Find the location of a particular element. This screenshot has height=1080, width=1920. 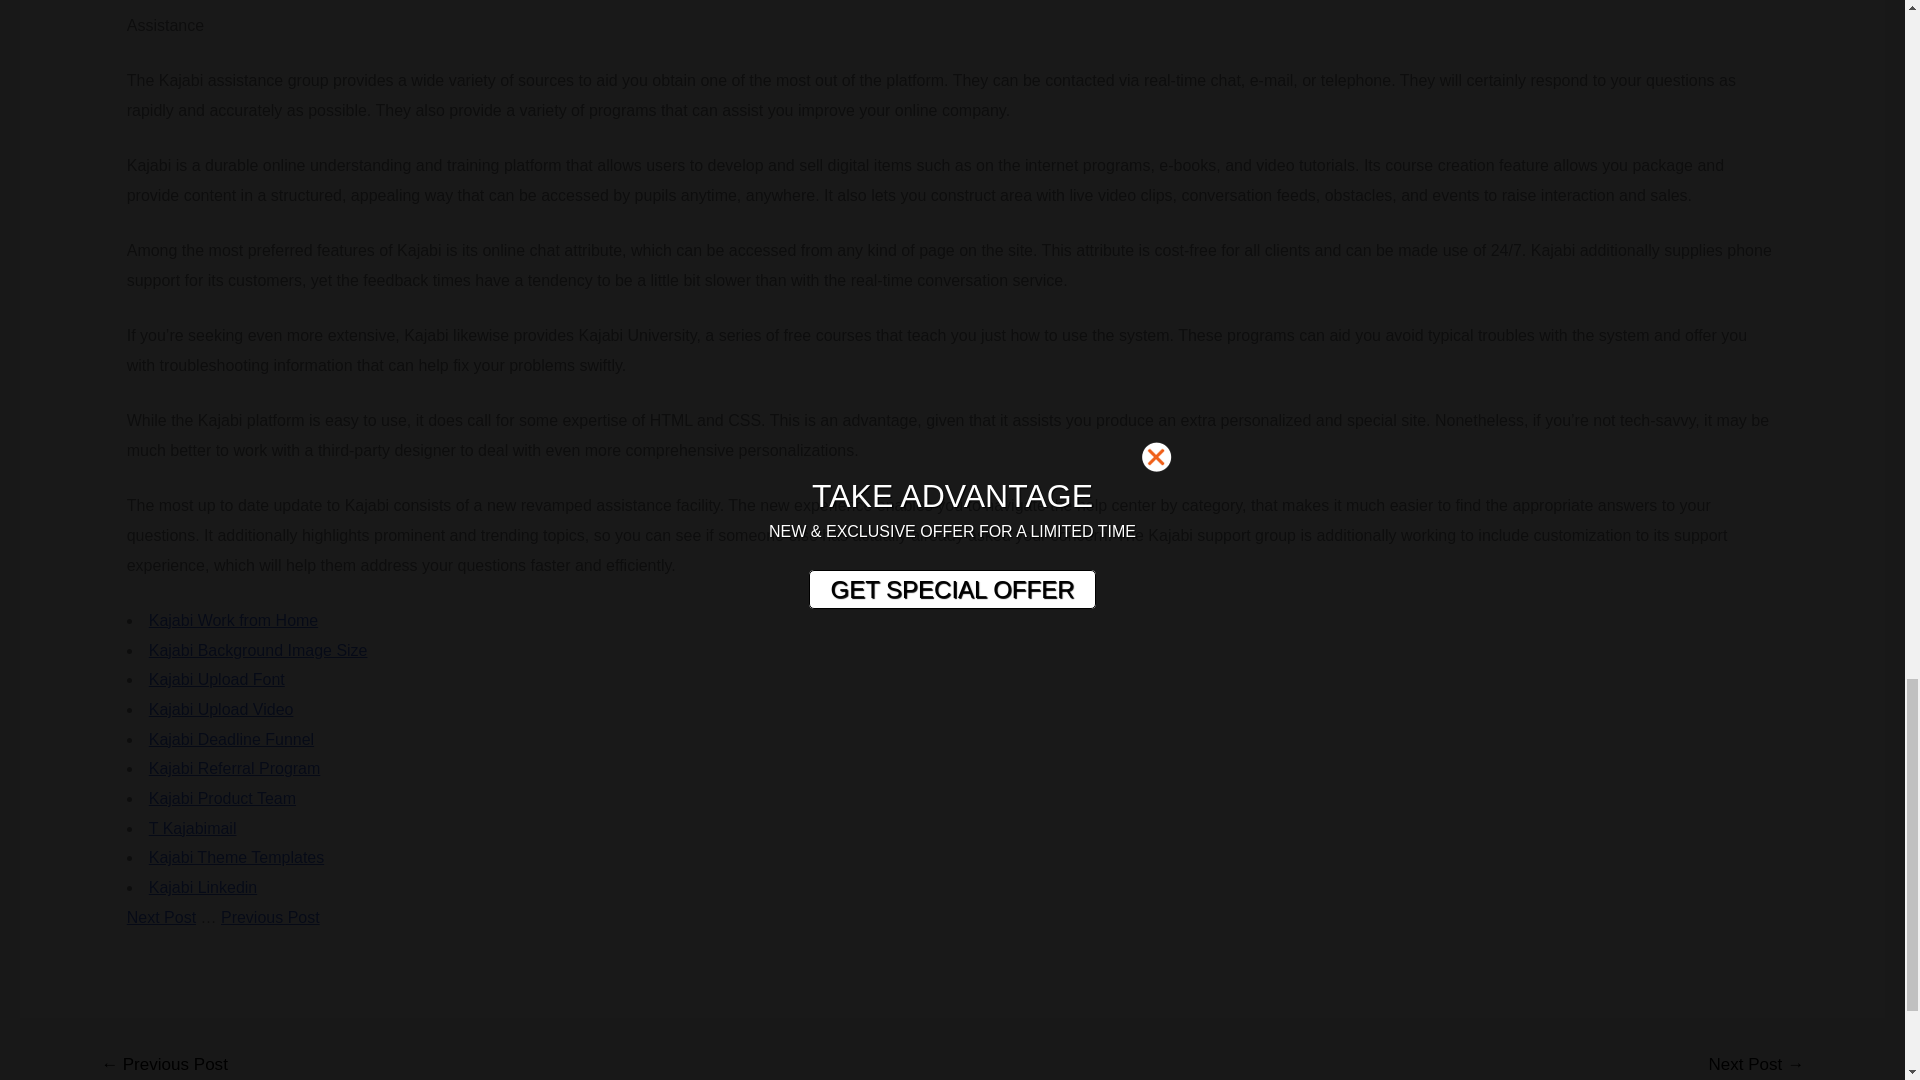

Kajabi Product Team is located at coordinates (222, 798).